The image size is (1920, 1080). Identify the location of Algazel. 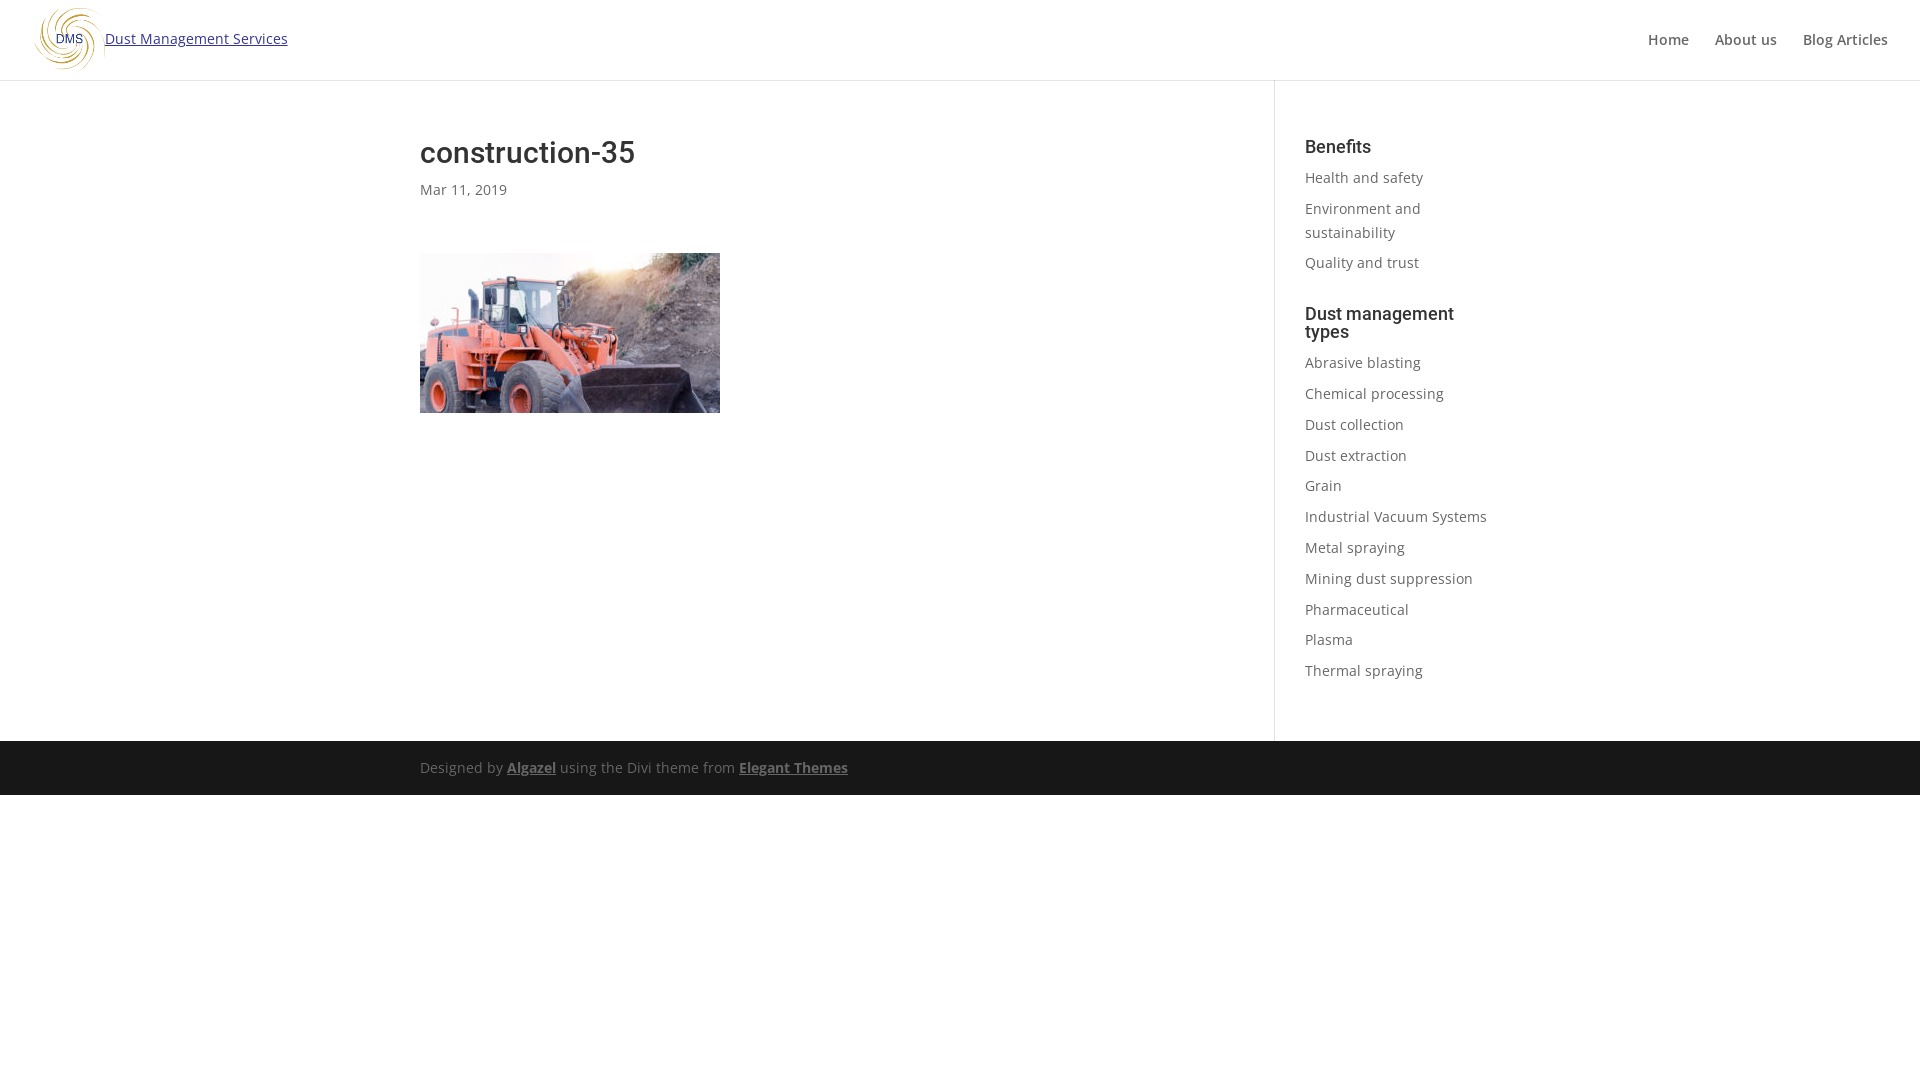
(531, 768).